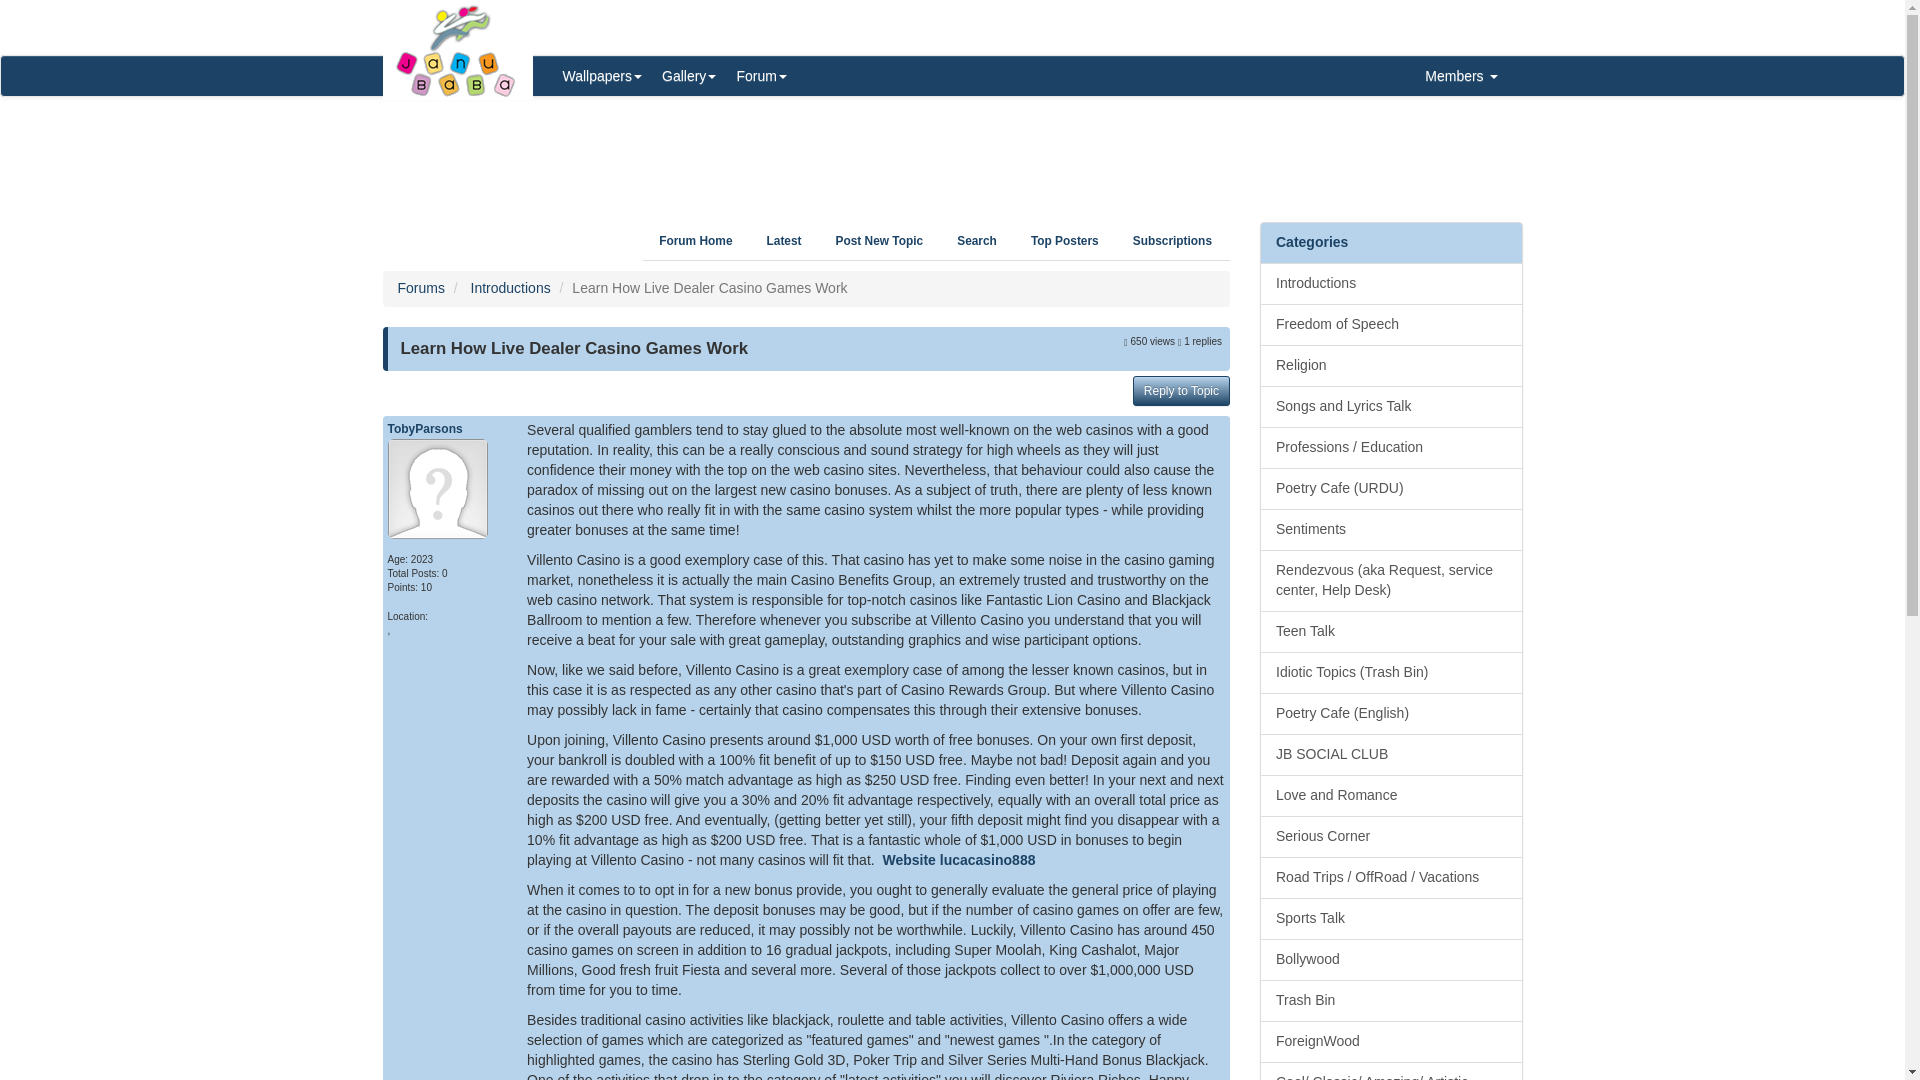 Image resolution: width=1920 pixels, height=1080 pixels. Describe the element at coordinates (952, 151) in the screenshot. I see `Advertisement` at that location.